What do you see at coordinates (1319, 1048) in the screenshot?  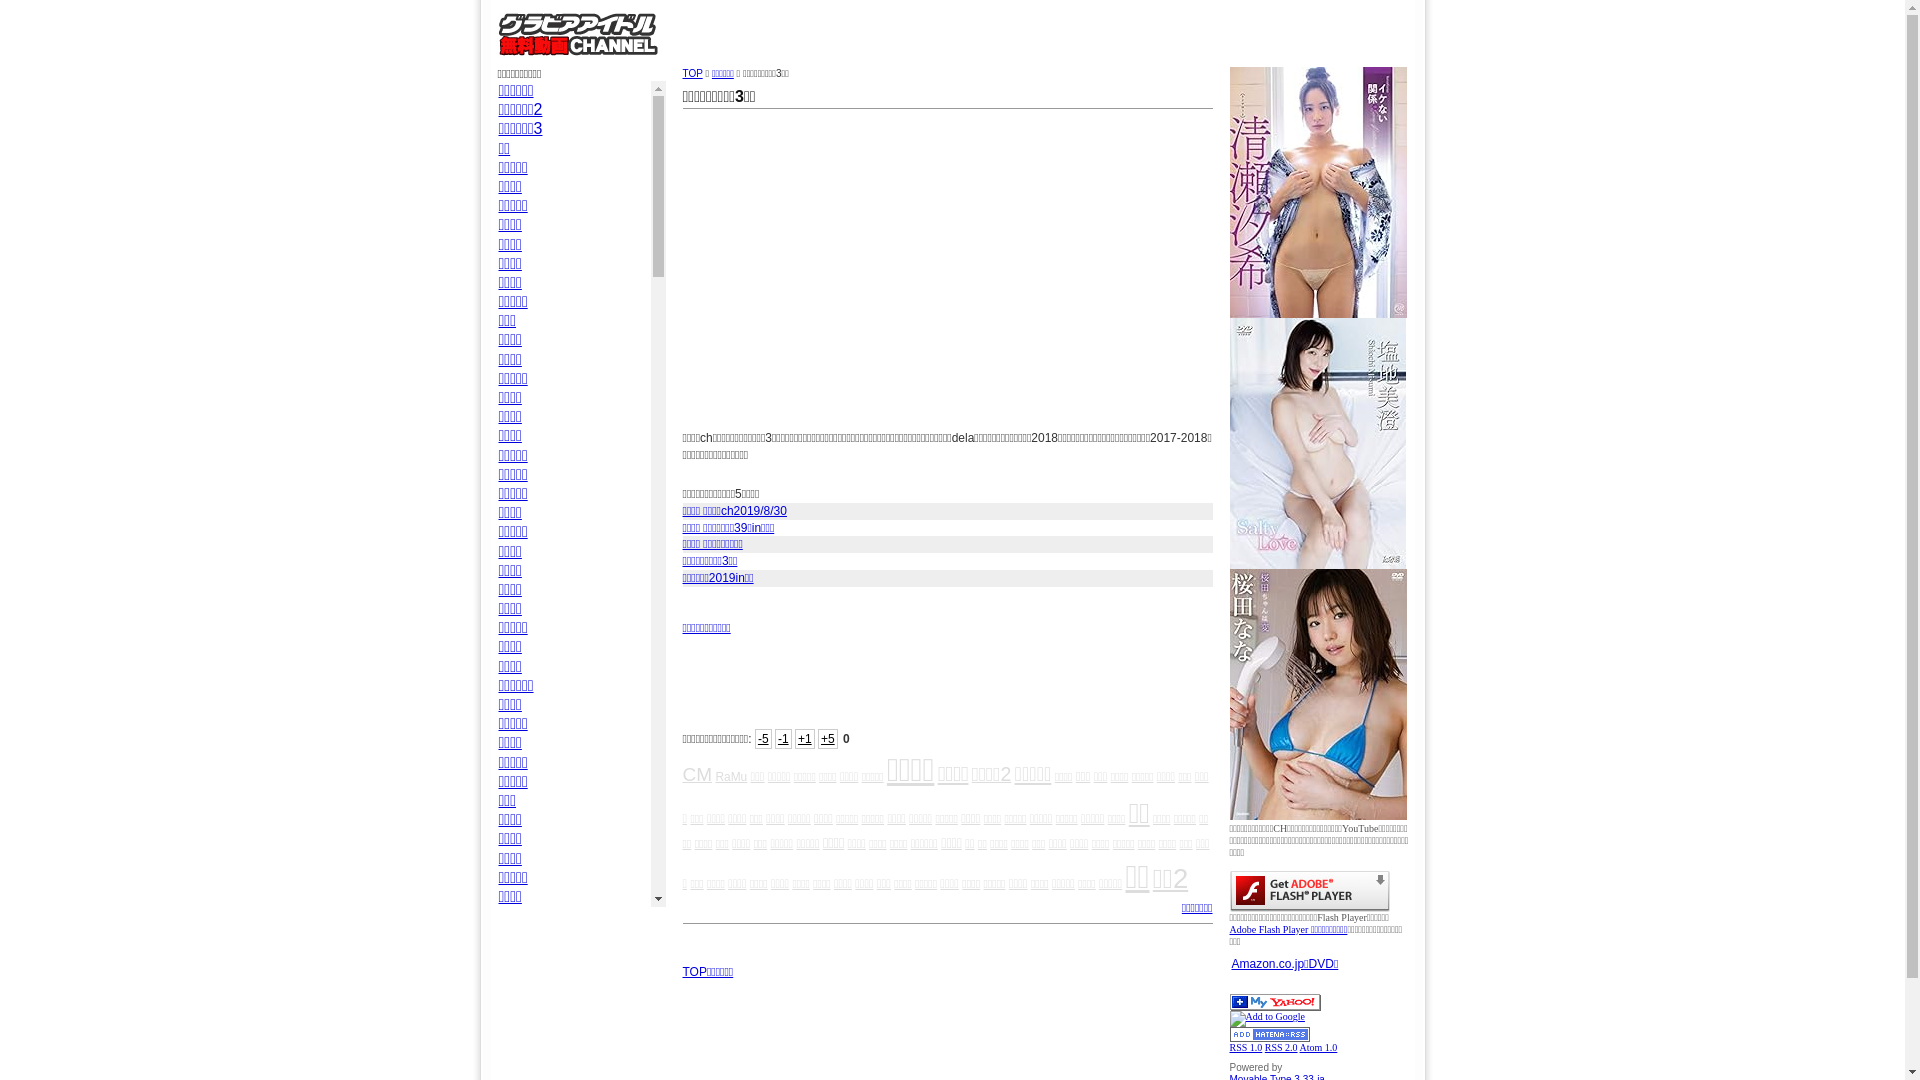 I see `Atom 1.0` at bounding box center [1319, 1048].